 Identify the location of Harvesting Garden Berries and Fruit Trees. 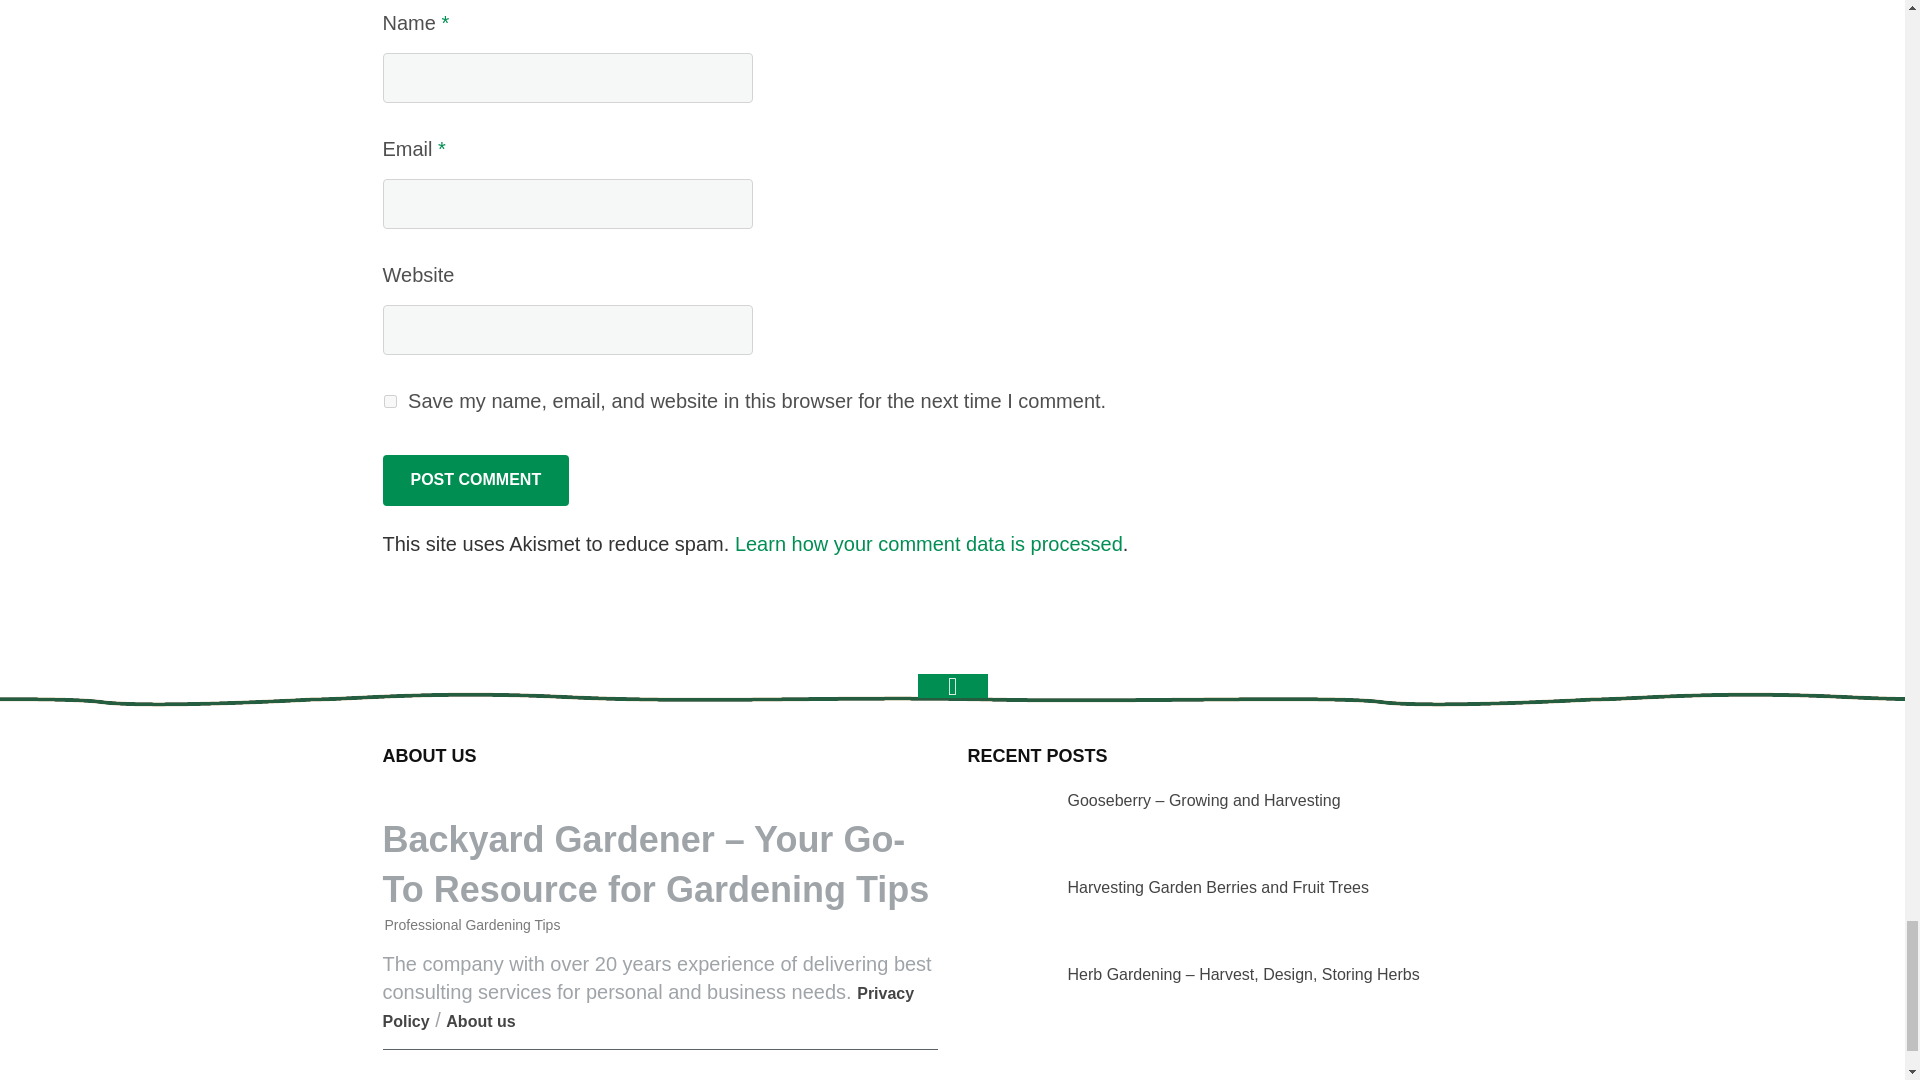
(1004, 907).